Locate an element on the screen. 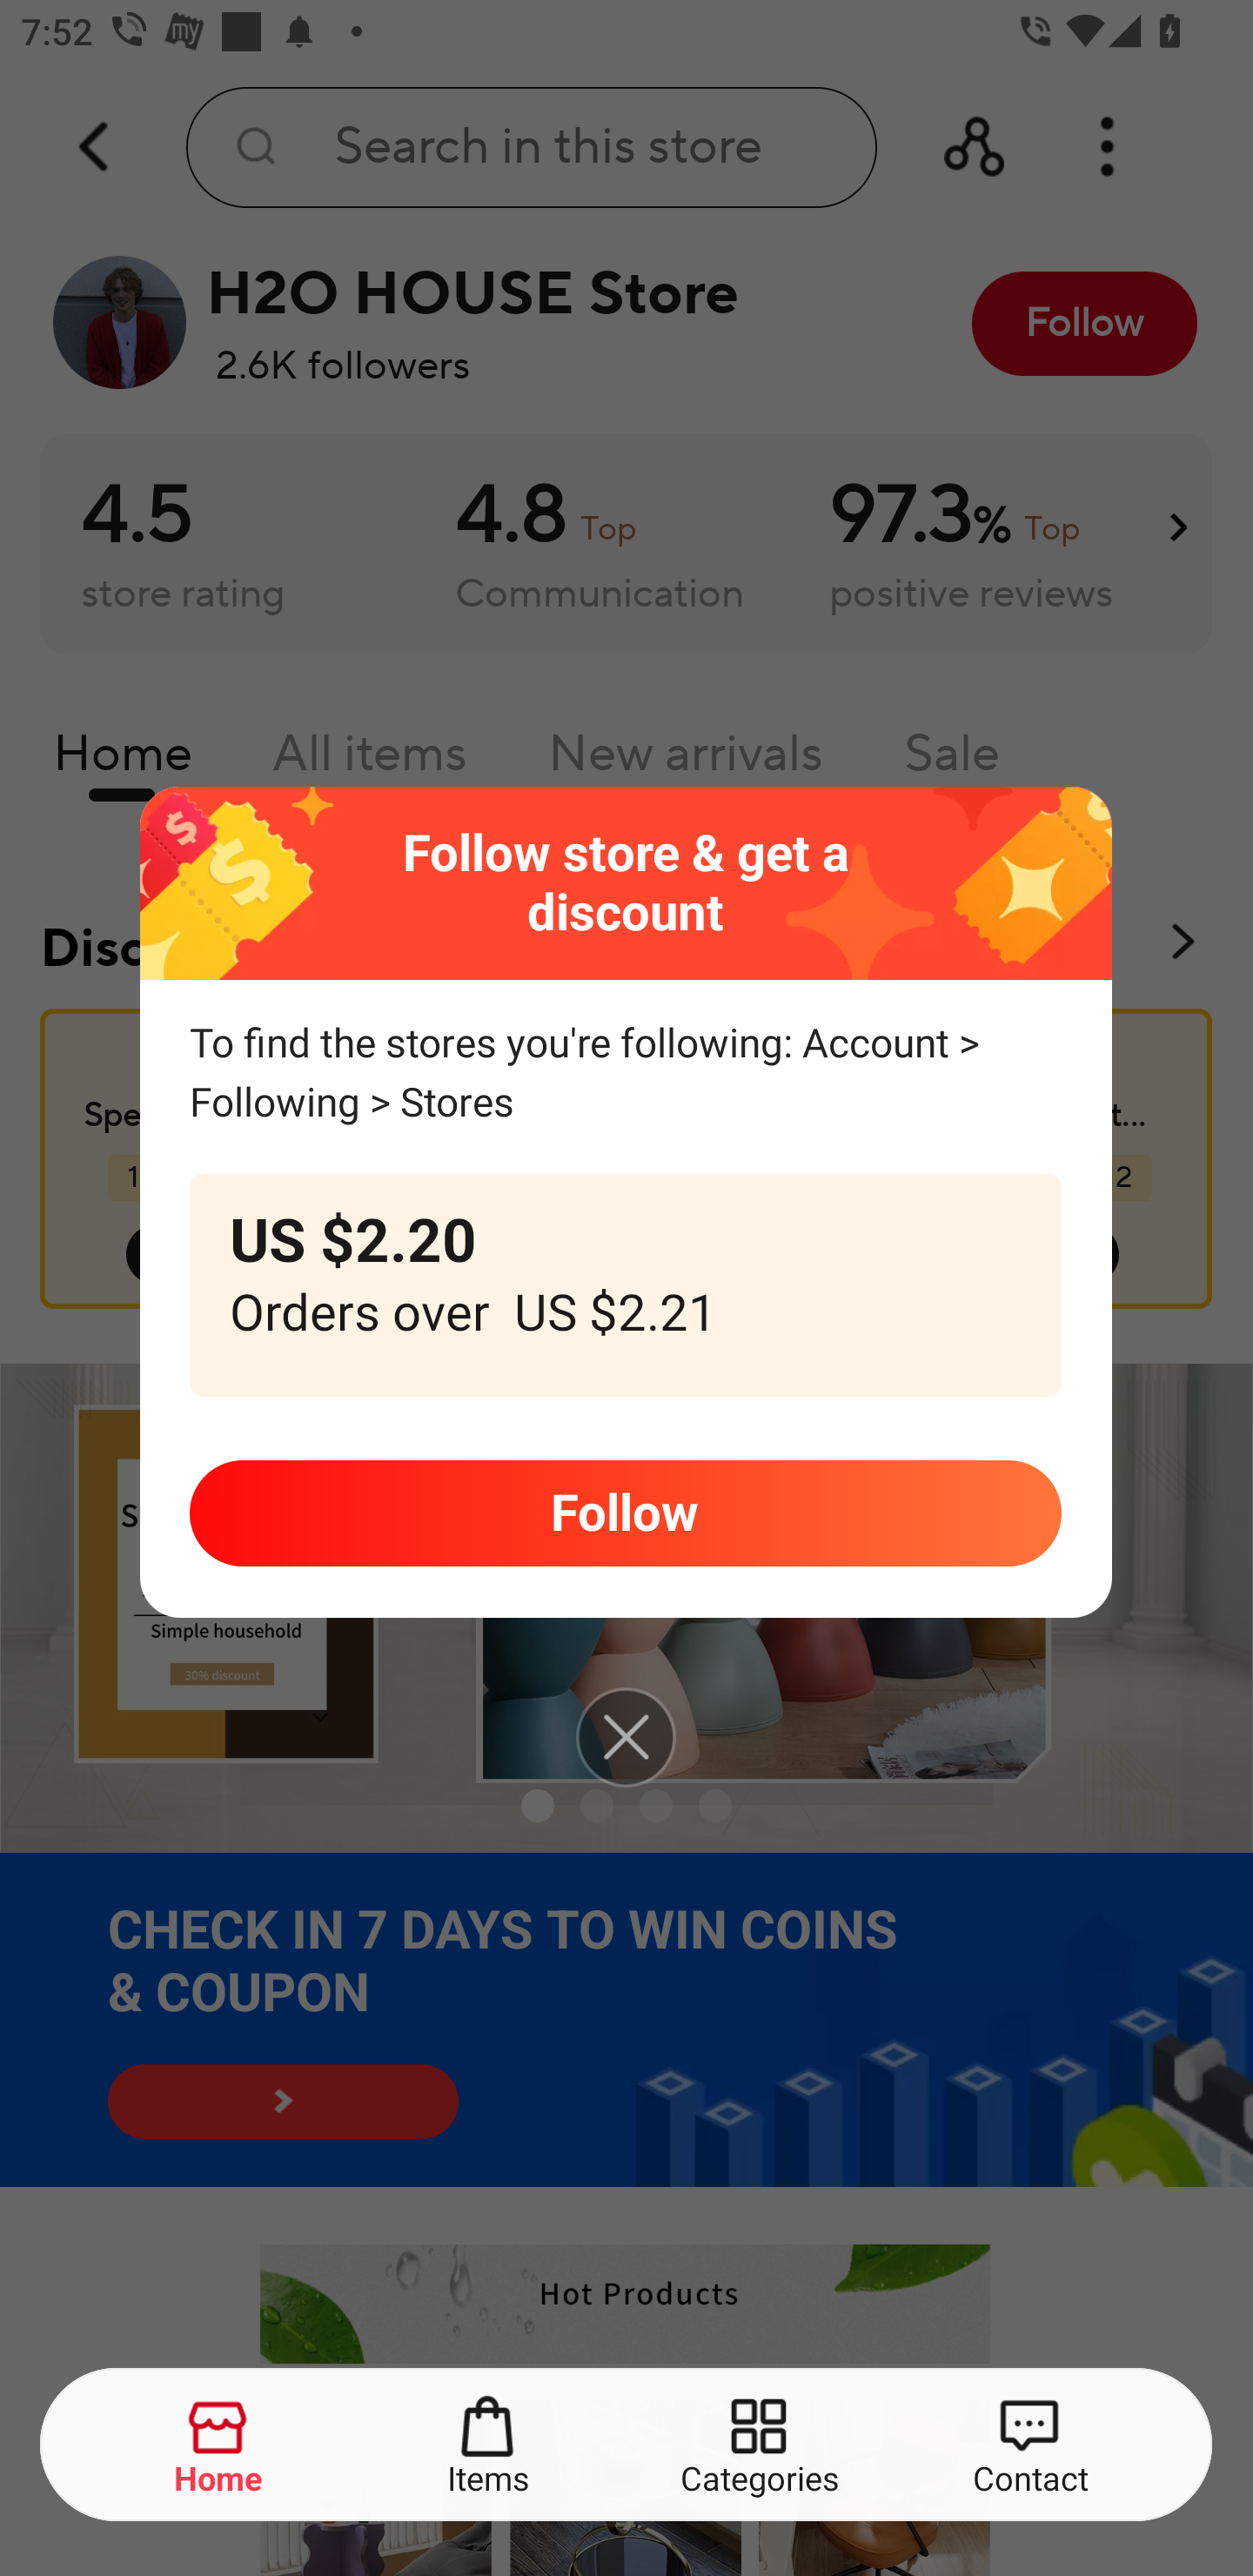 The image size is (1253, 2576). Contact is located at coordinates (1030, 2445).